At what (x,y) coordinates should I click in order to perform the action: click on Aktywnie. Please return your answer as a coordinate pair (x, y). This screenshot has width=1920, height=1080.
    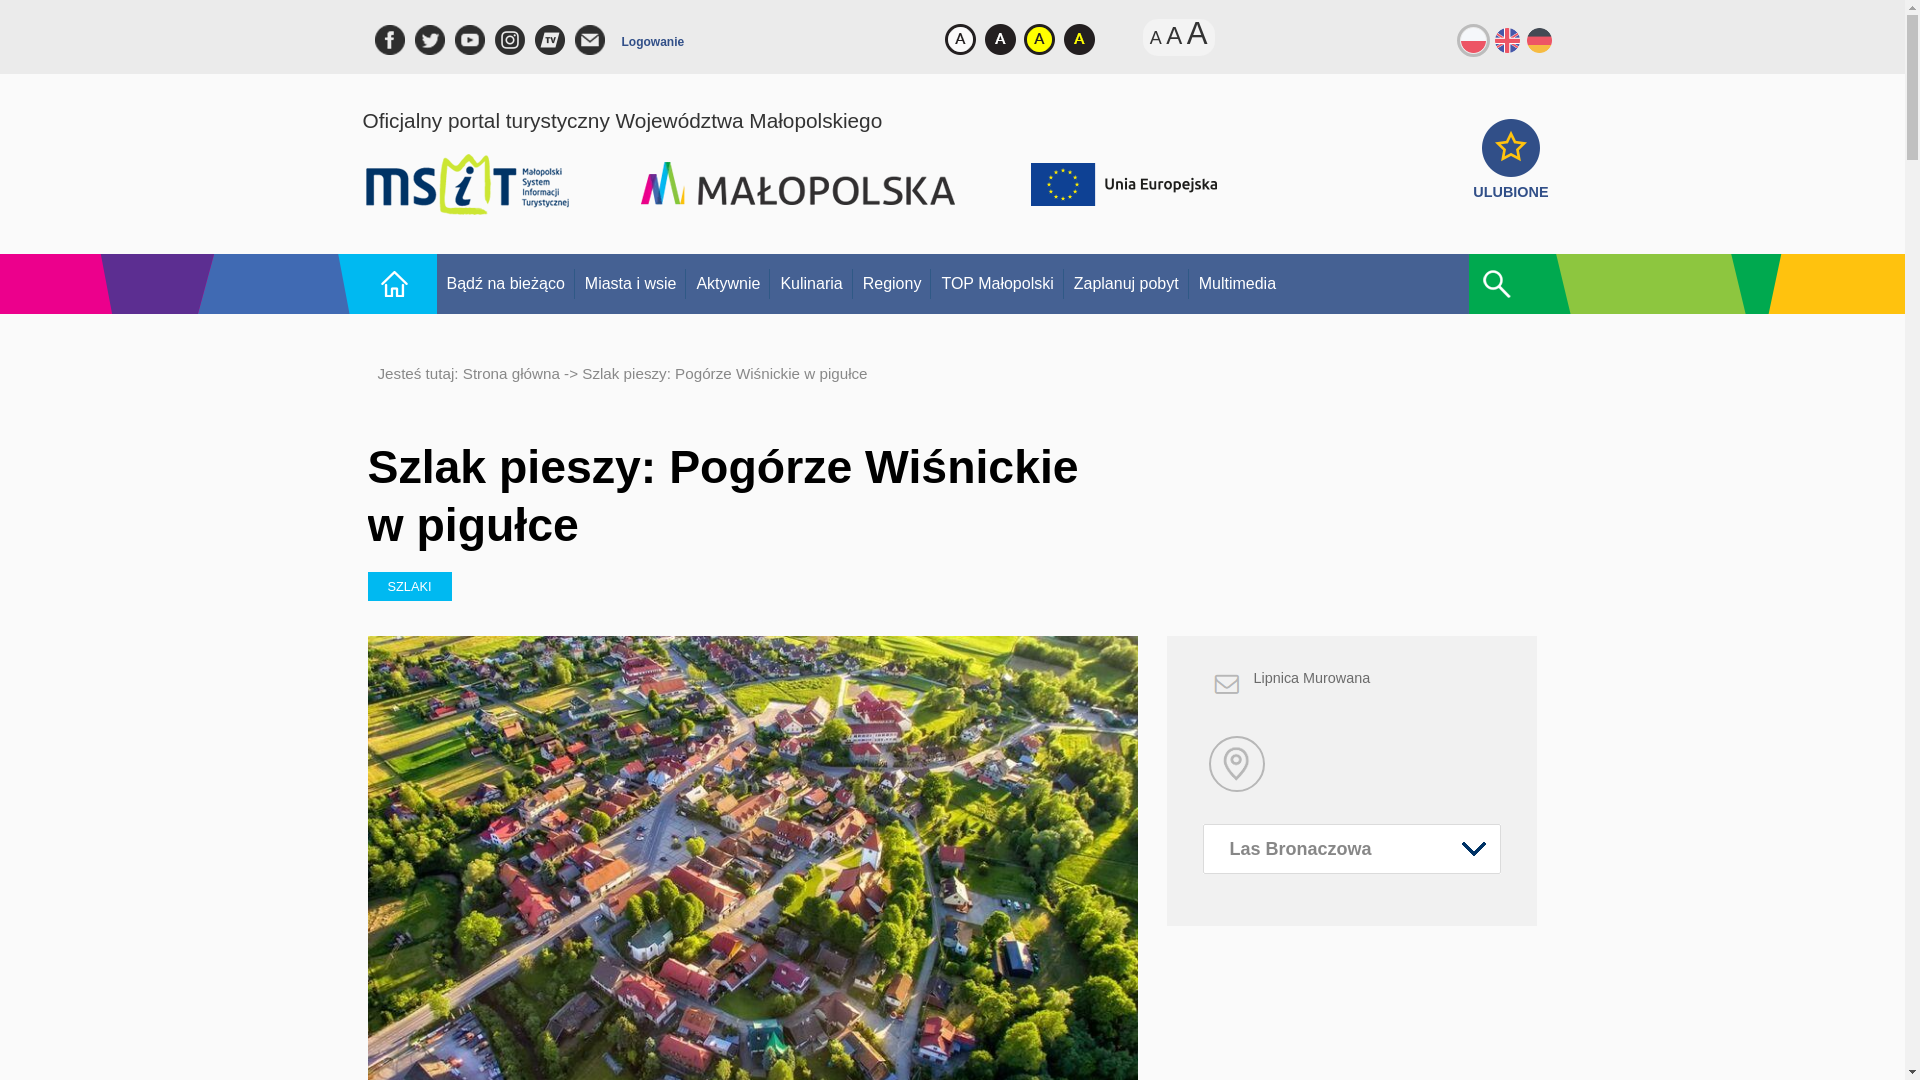
    Looking at the image, I should click on (727, 284).